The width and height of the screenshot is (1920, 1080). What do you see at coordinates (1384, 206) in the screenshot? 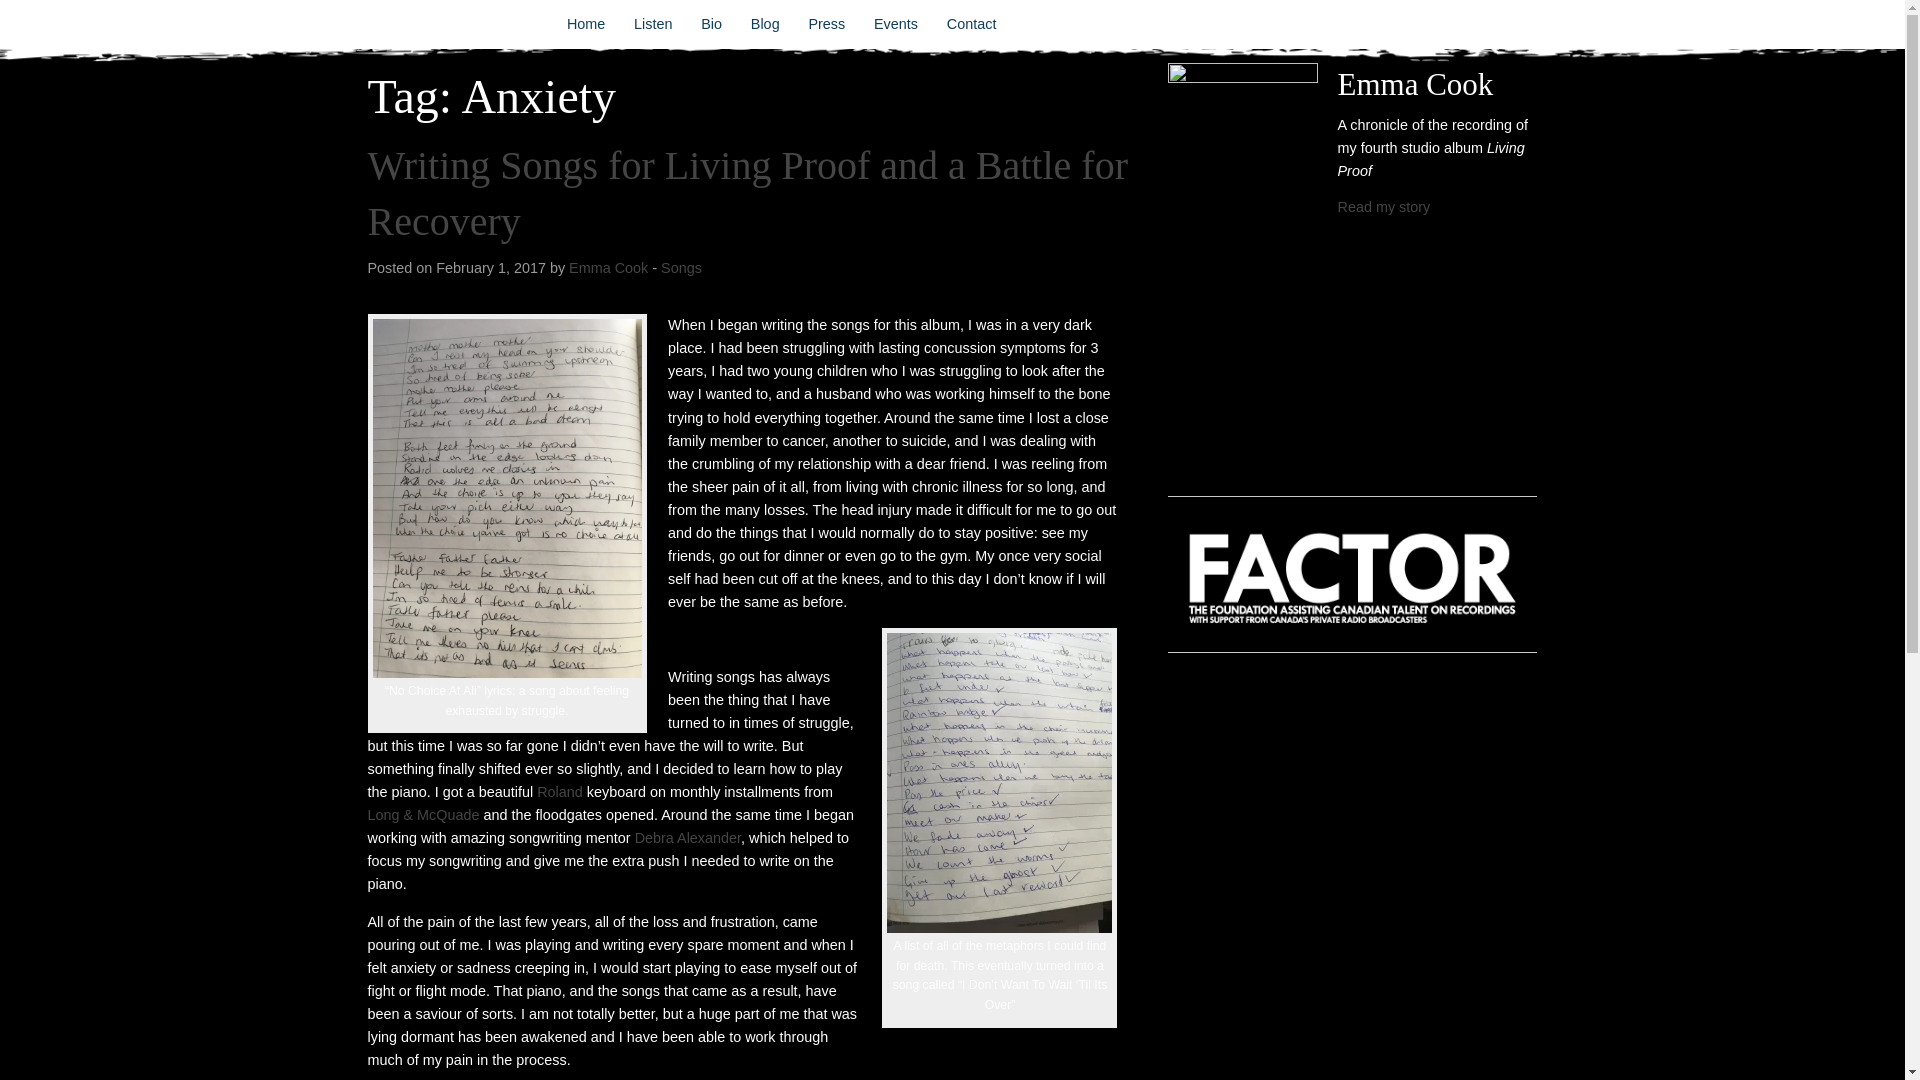
I see `Read my story` at bounding box center [1384, 206].